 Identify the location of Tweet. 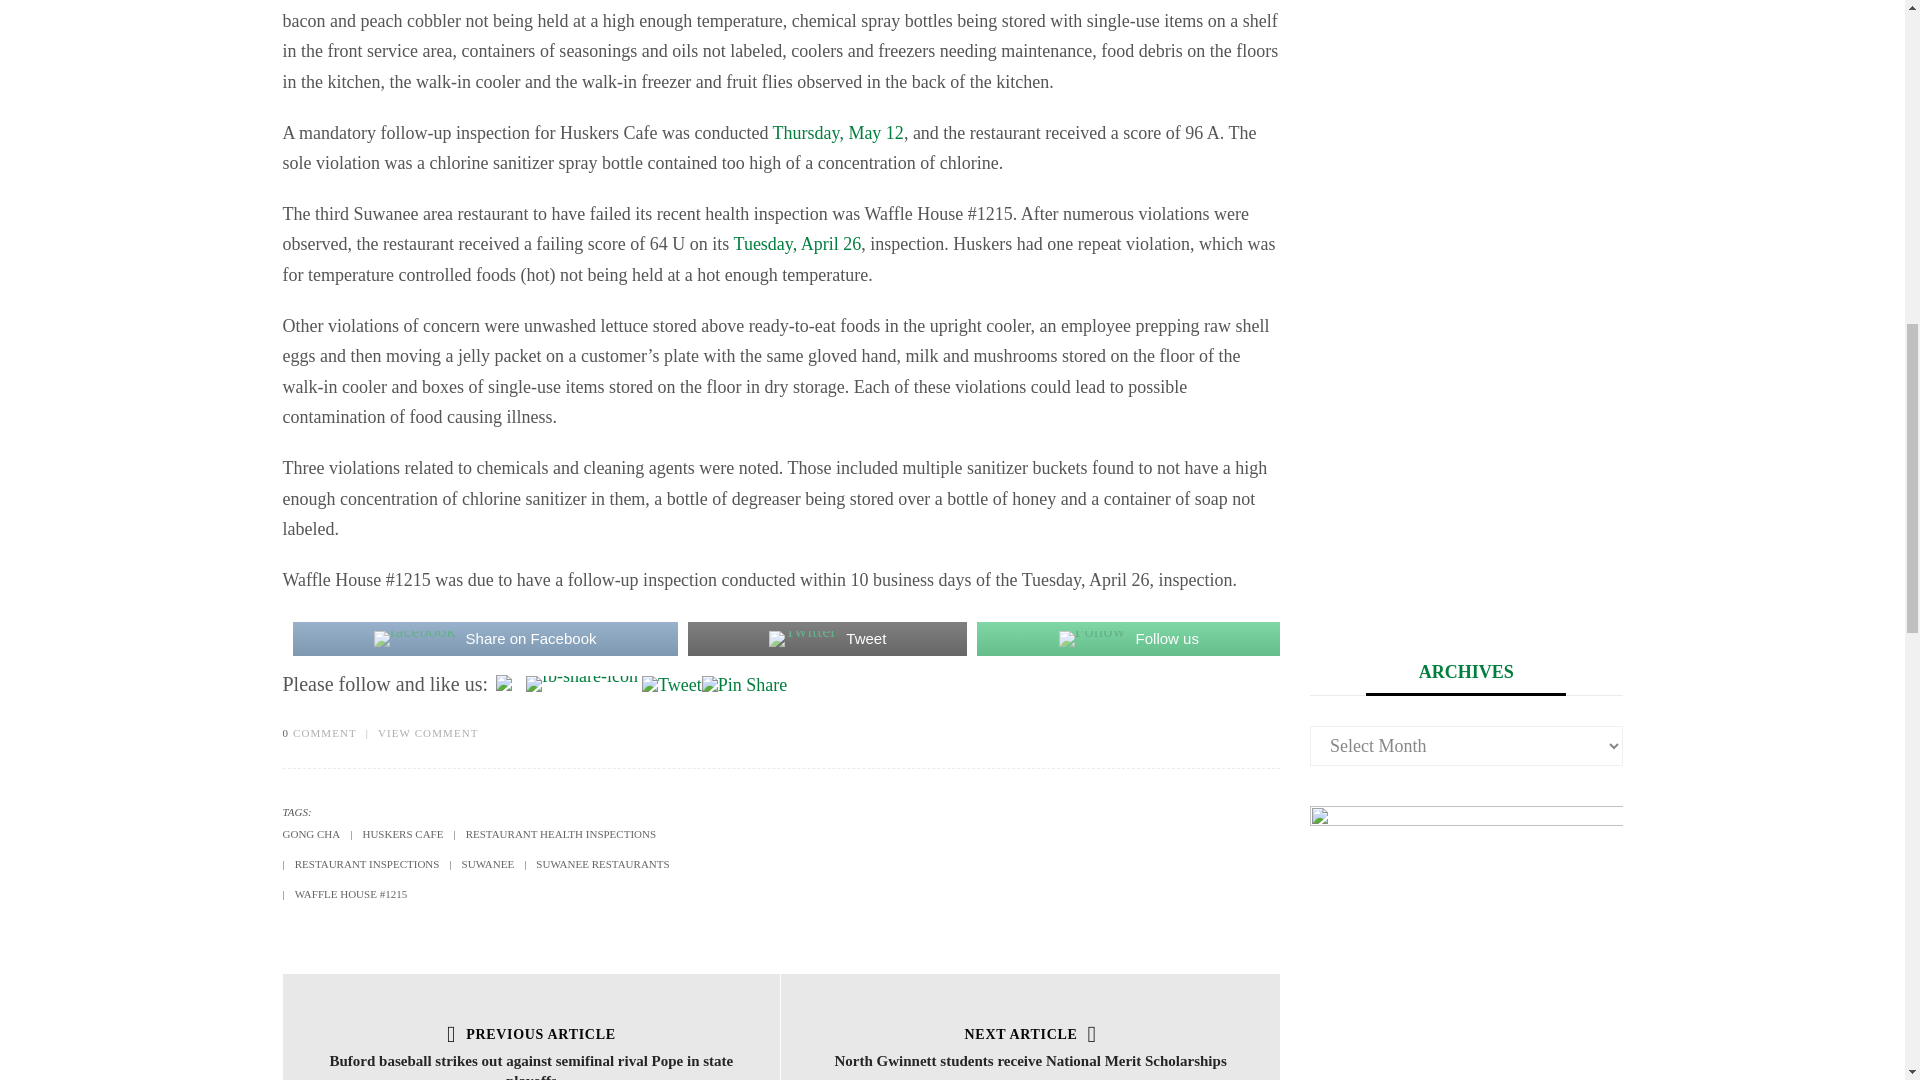
(827, 638).